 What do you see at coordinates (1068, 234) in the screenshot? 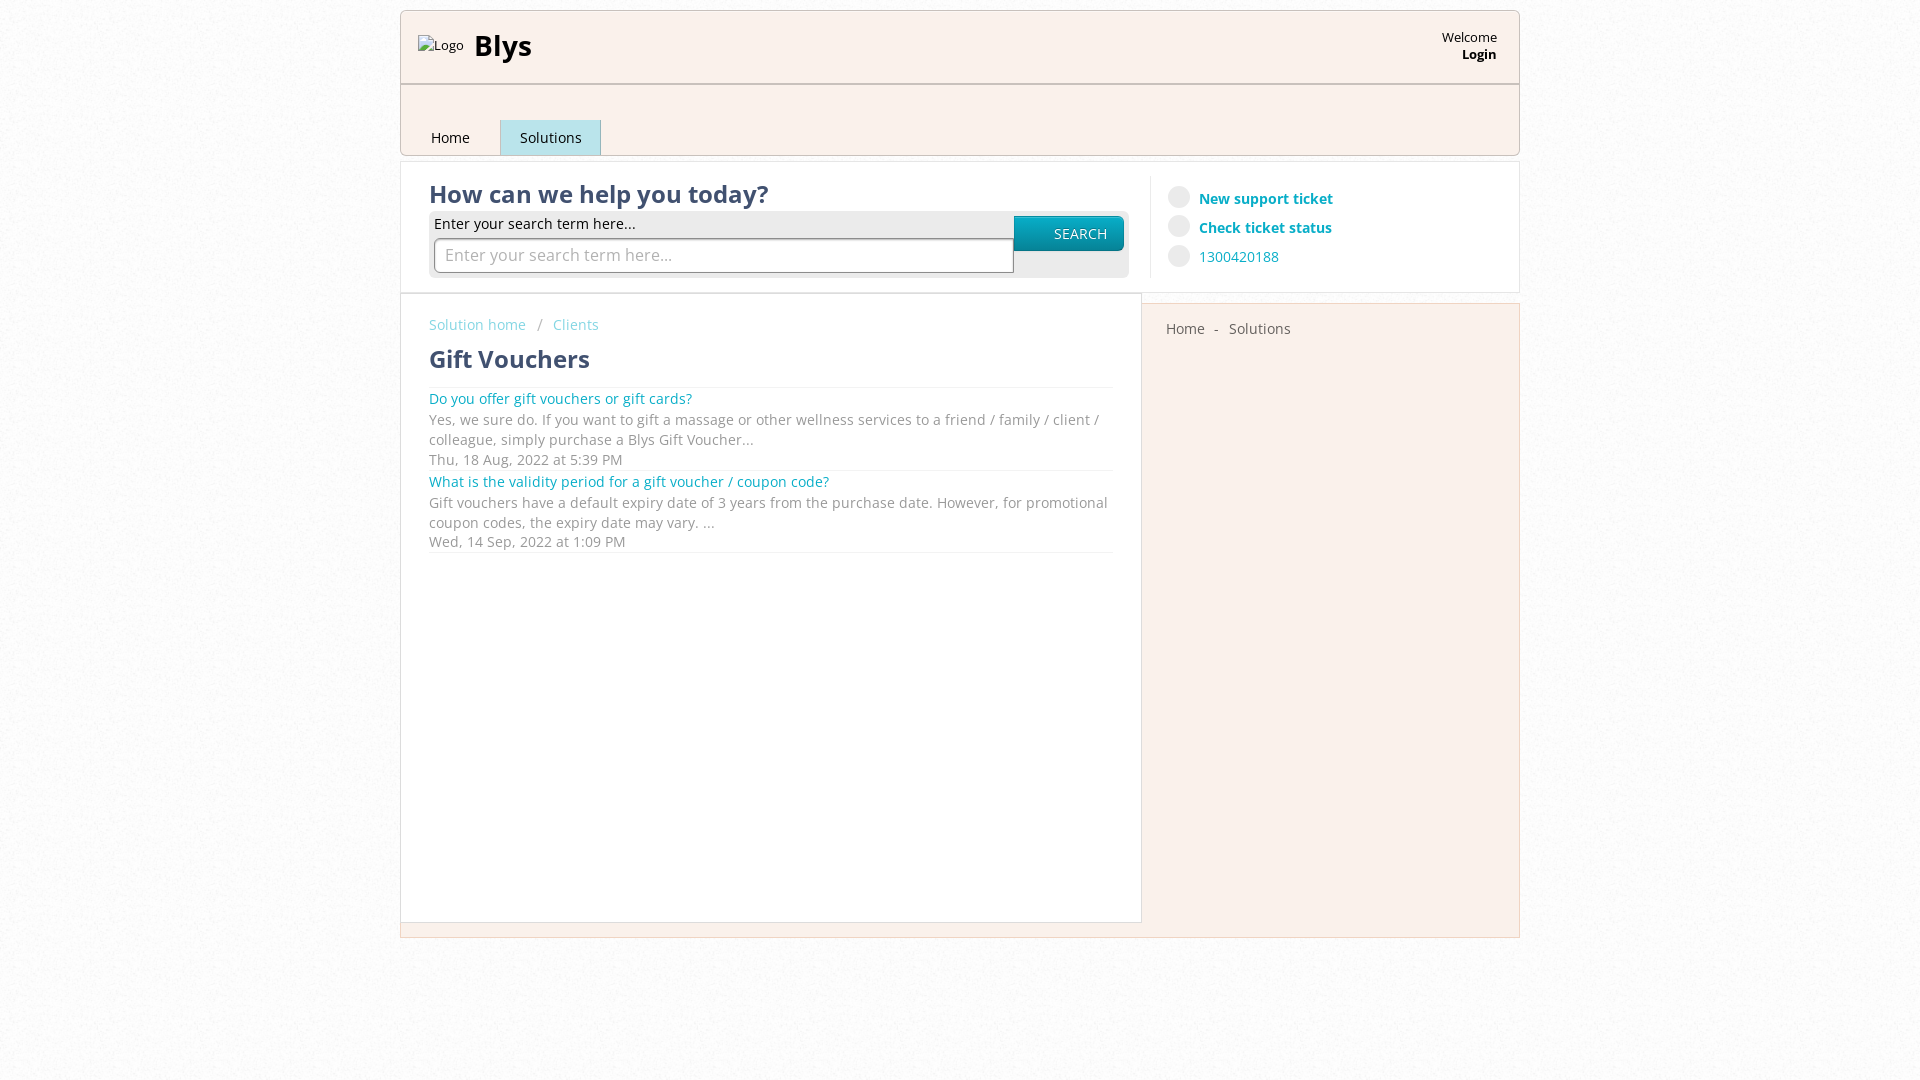
I see `SEARCH` at bounding box center [1068, 234].